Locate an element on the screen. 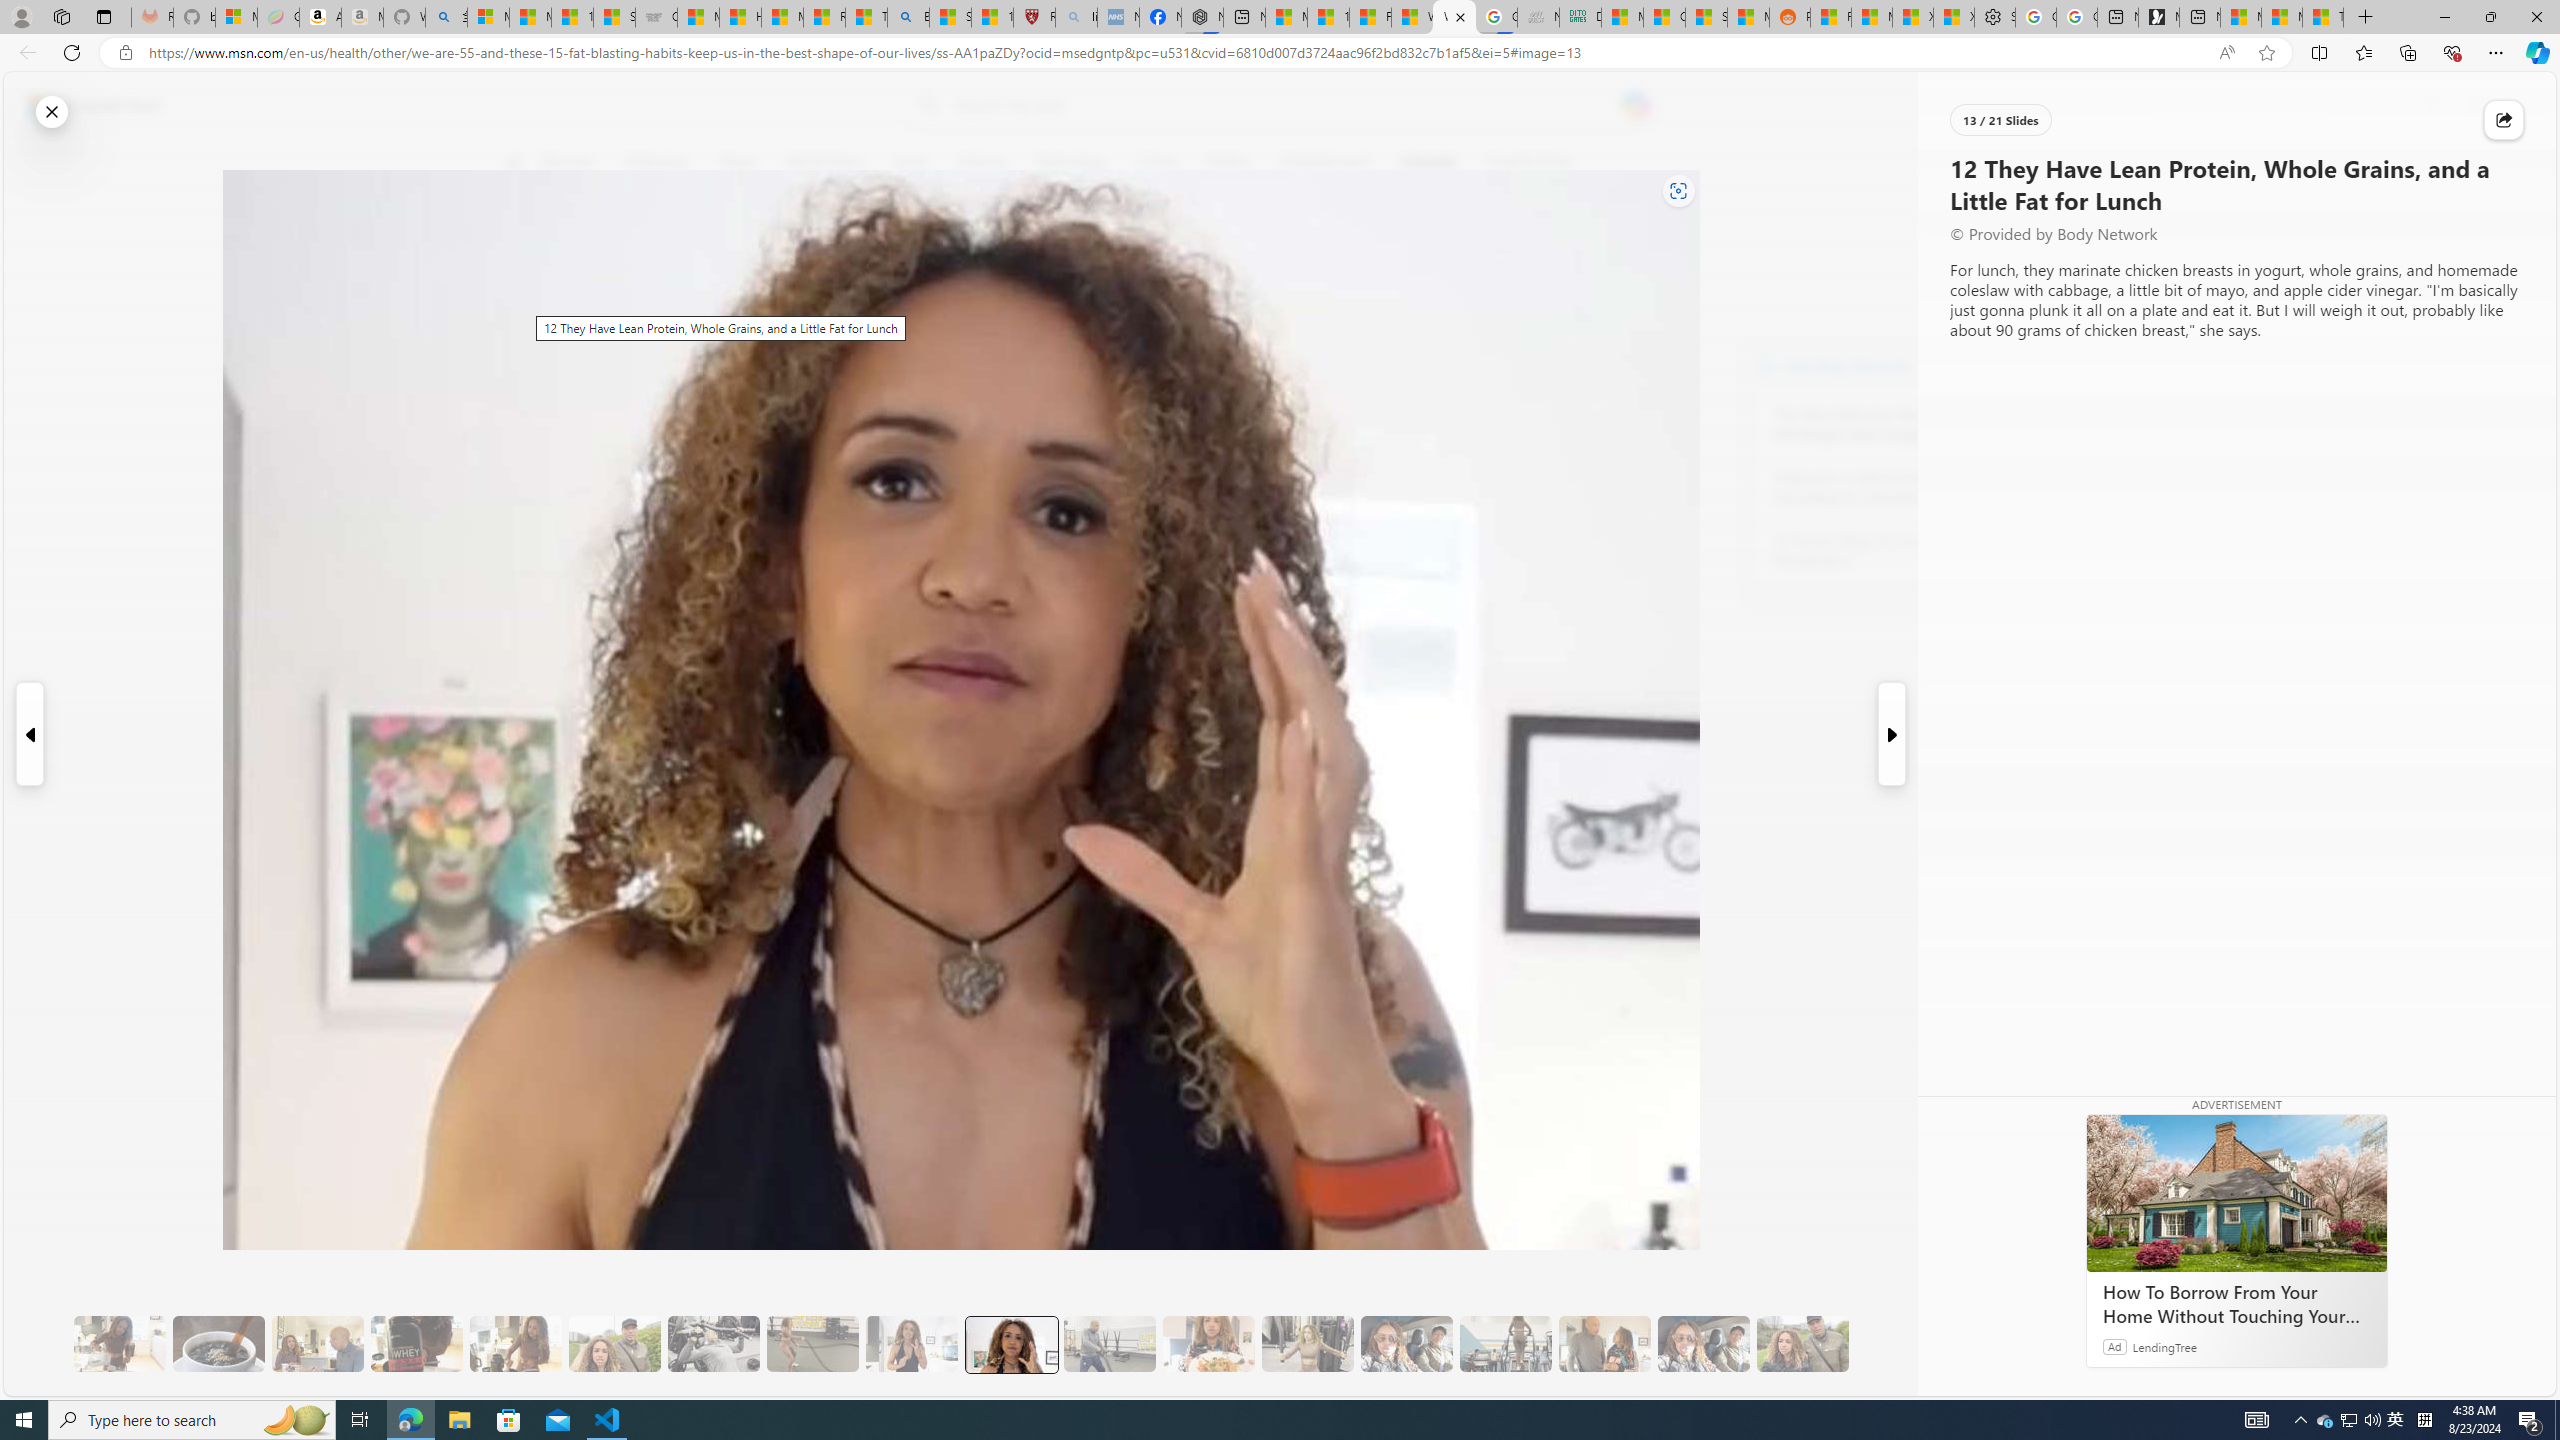  Body Network is located at coordinates (1766, 365).